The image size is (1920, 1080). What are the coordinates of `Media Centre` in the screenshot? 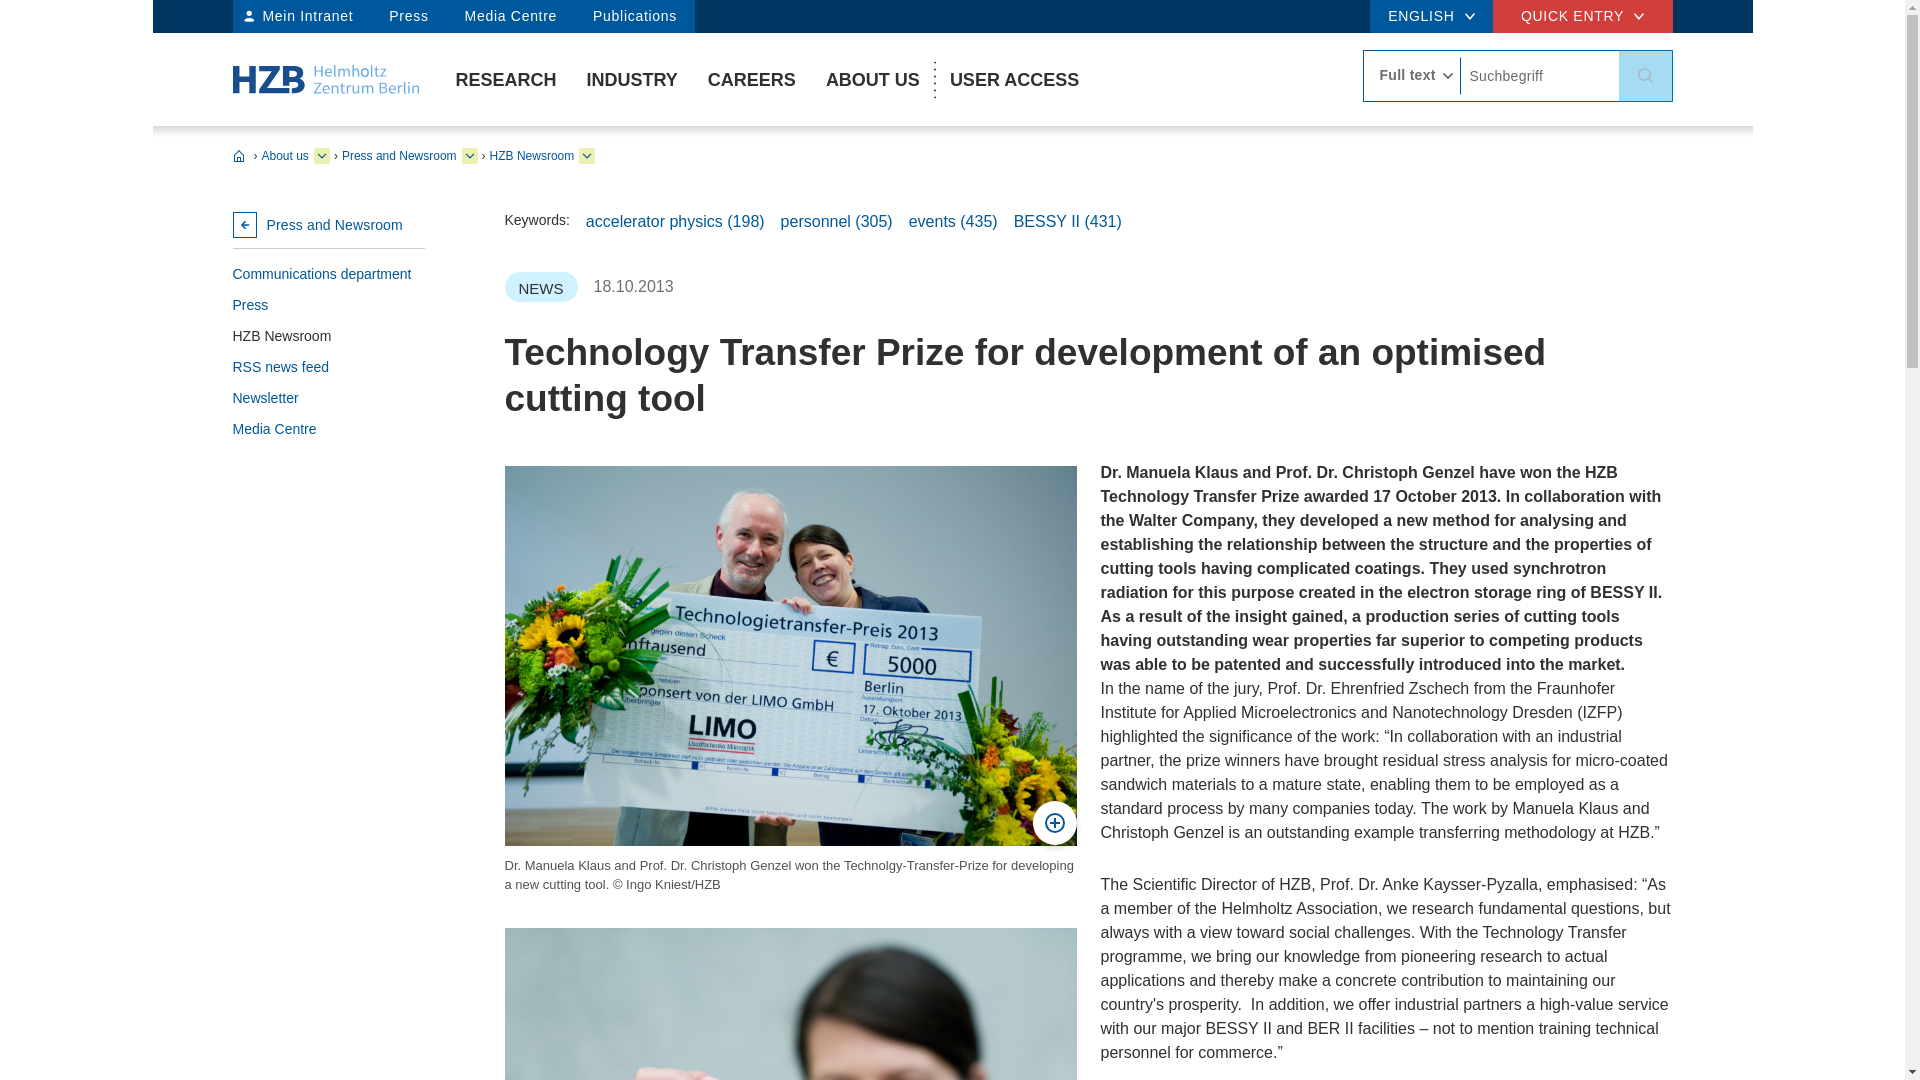 It's located at (510, 16).